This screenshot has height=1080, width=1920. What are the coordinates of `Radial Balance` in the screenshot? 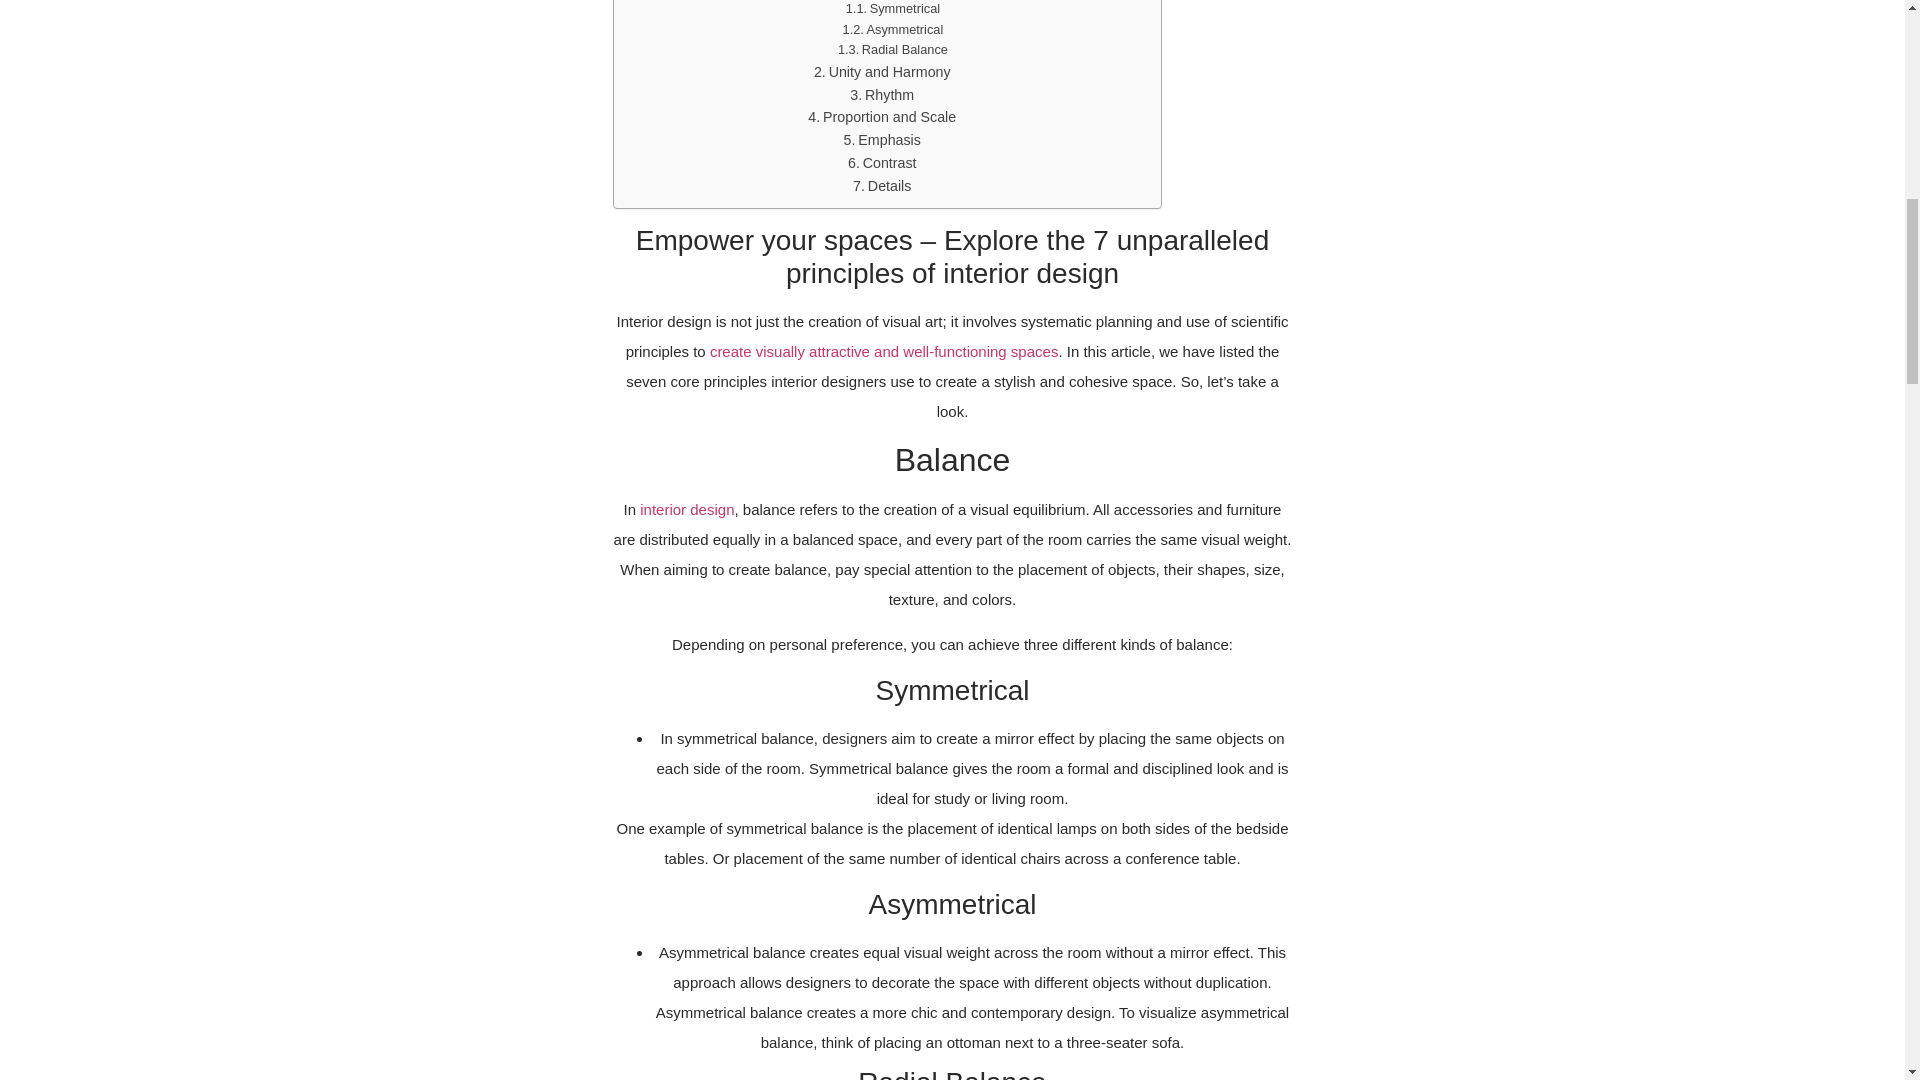 It's located at (892, 50).